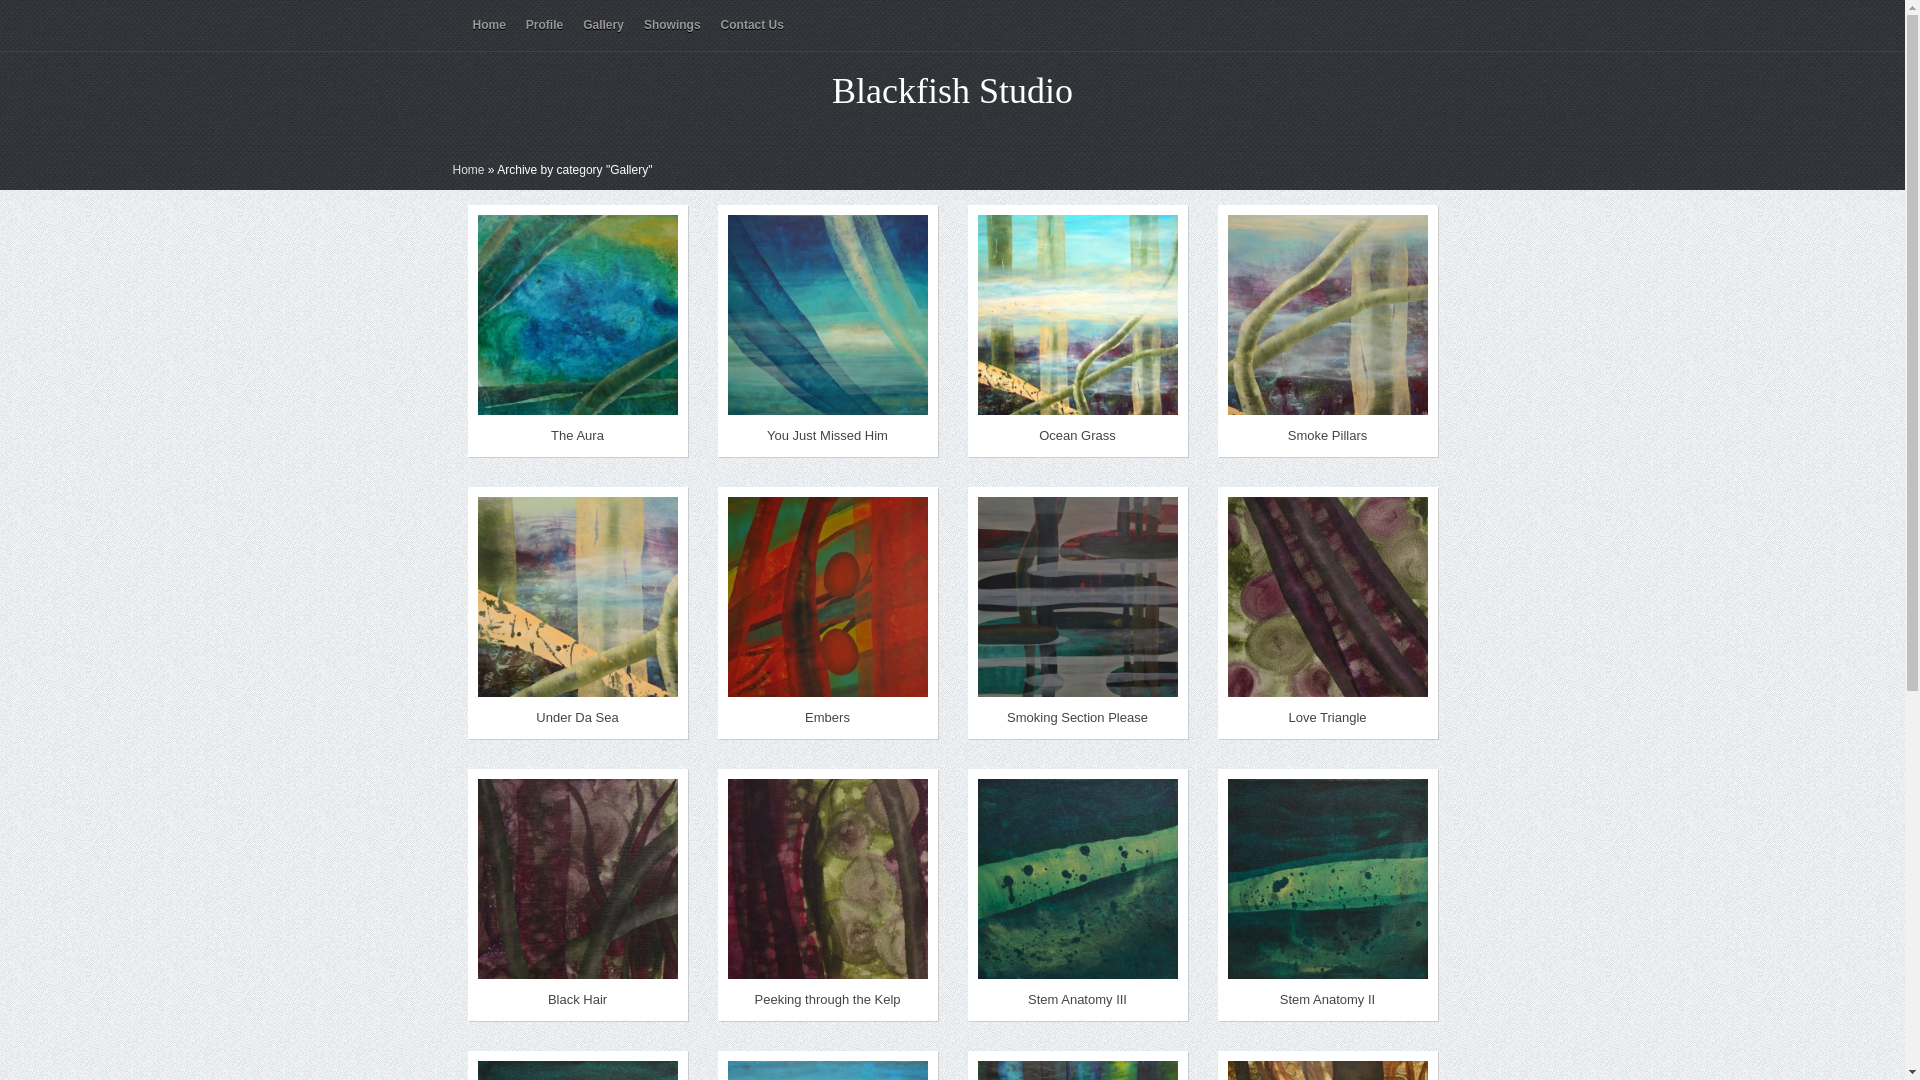 This screenshot has height=1080, width=1920. I want to click on Blackfish Studio, so click(952, 91).